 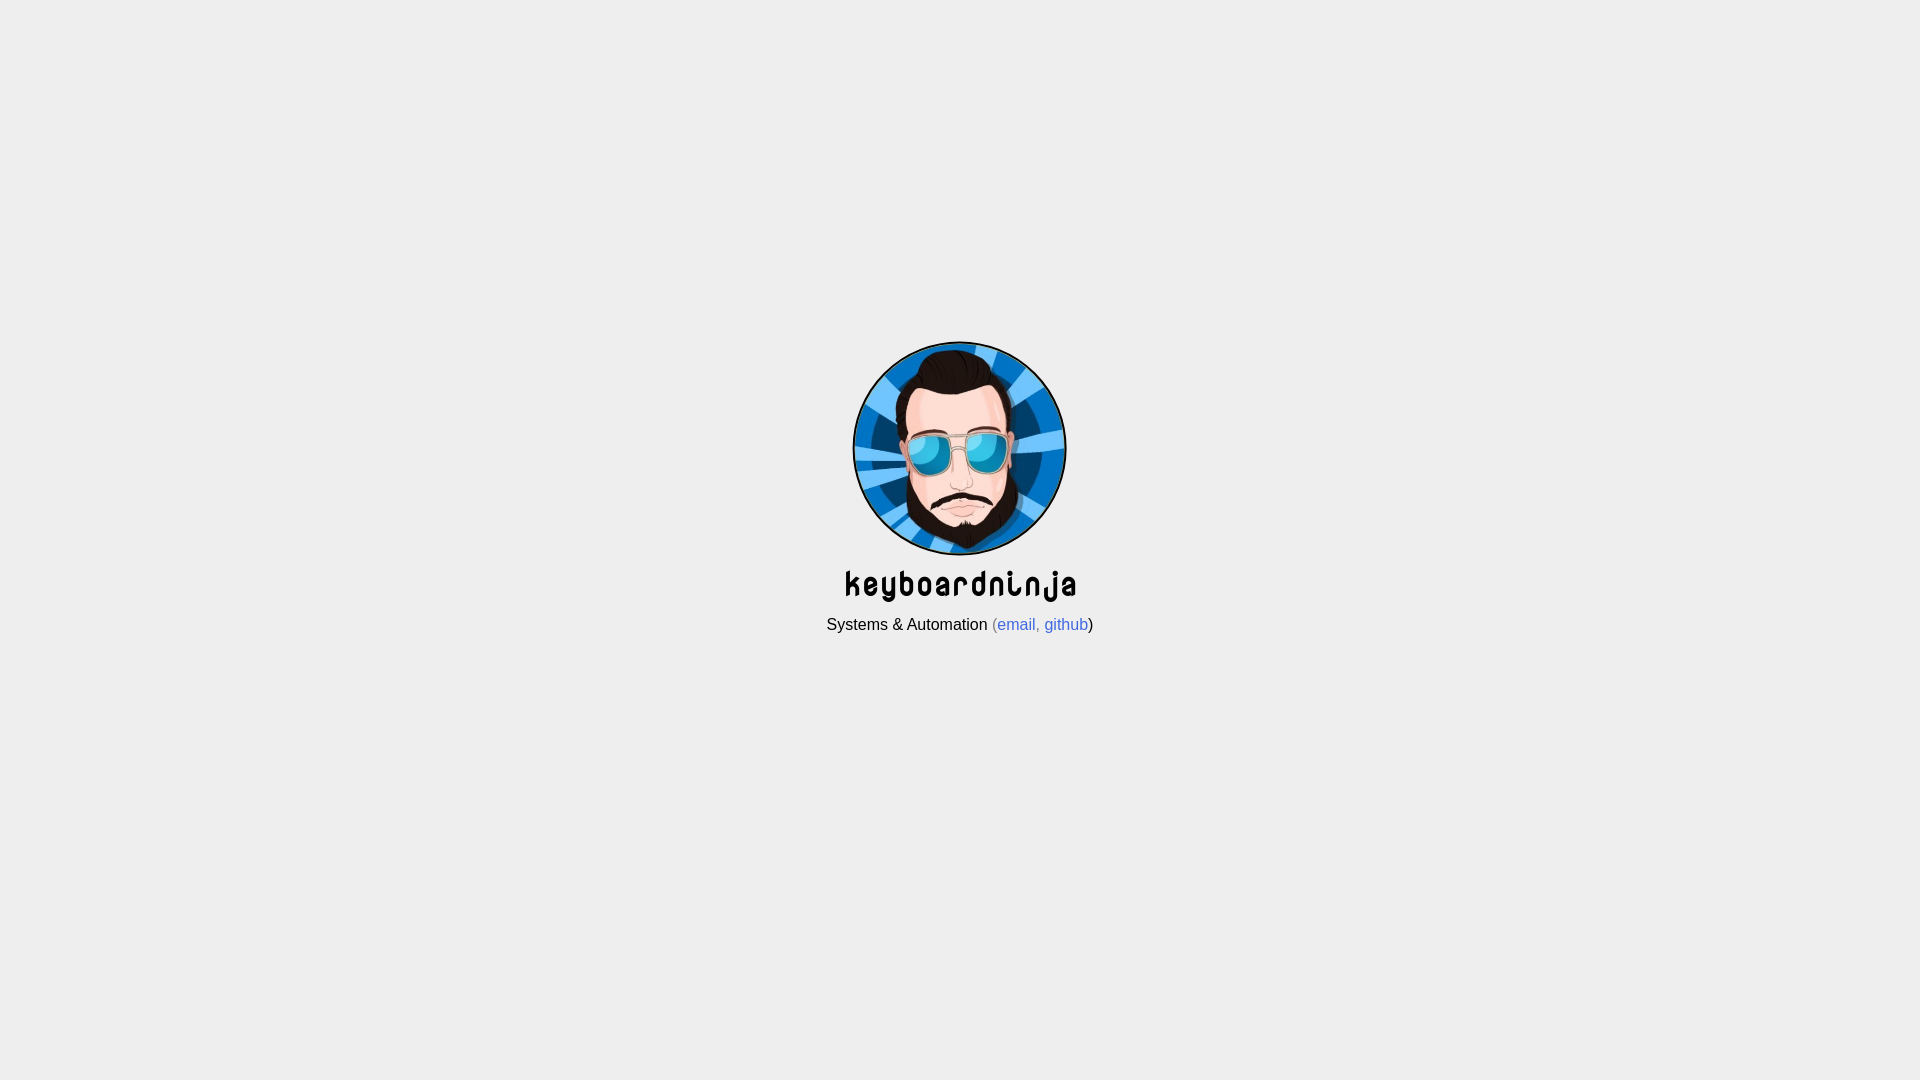 I want to click on github, so click(x=1066, y=624).